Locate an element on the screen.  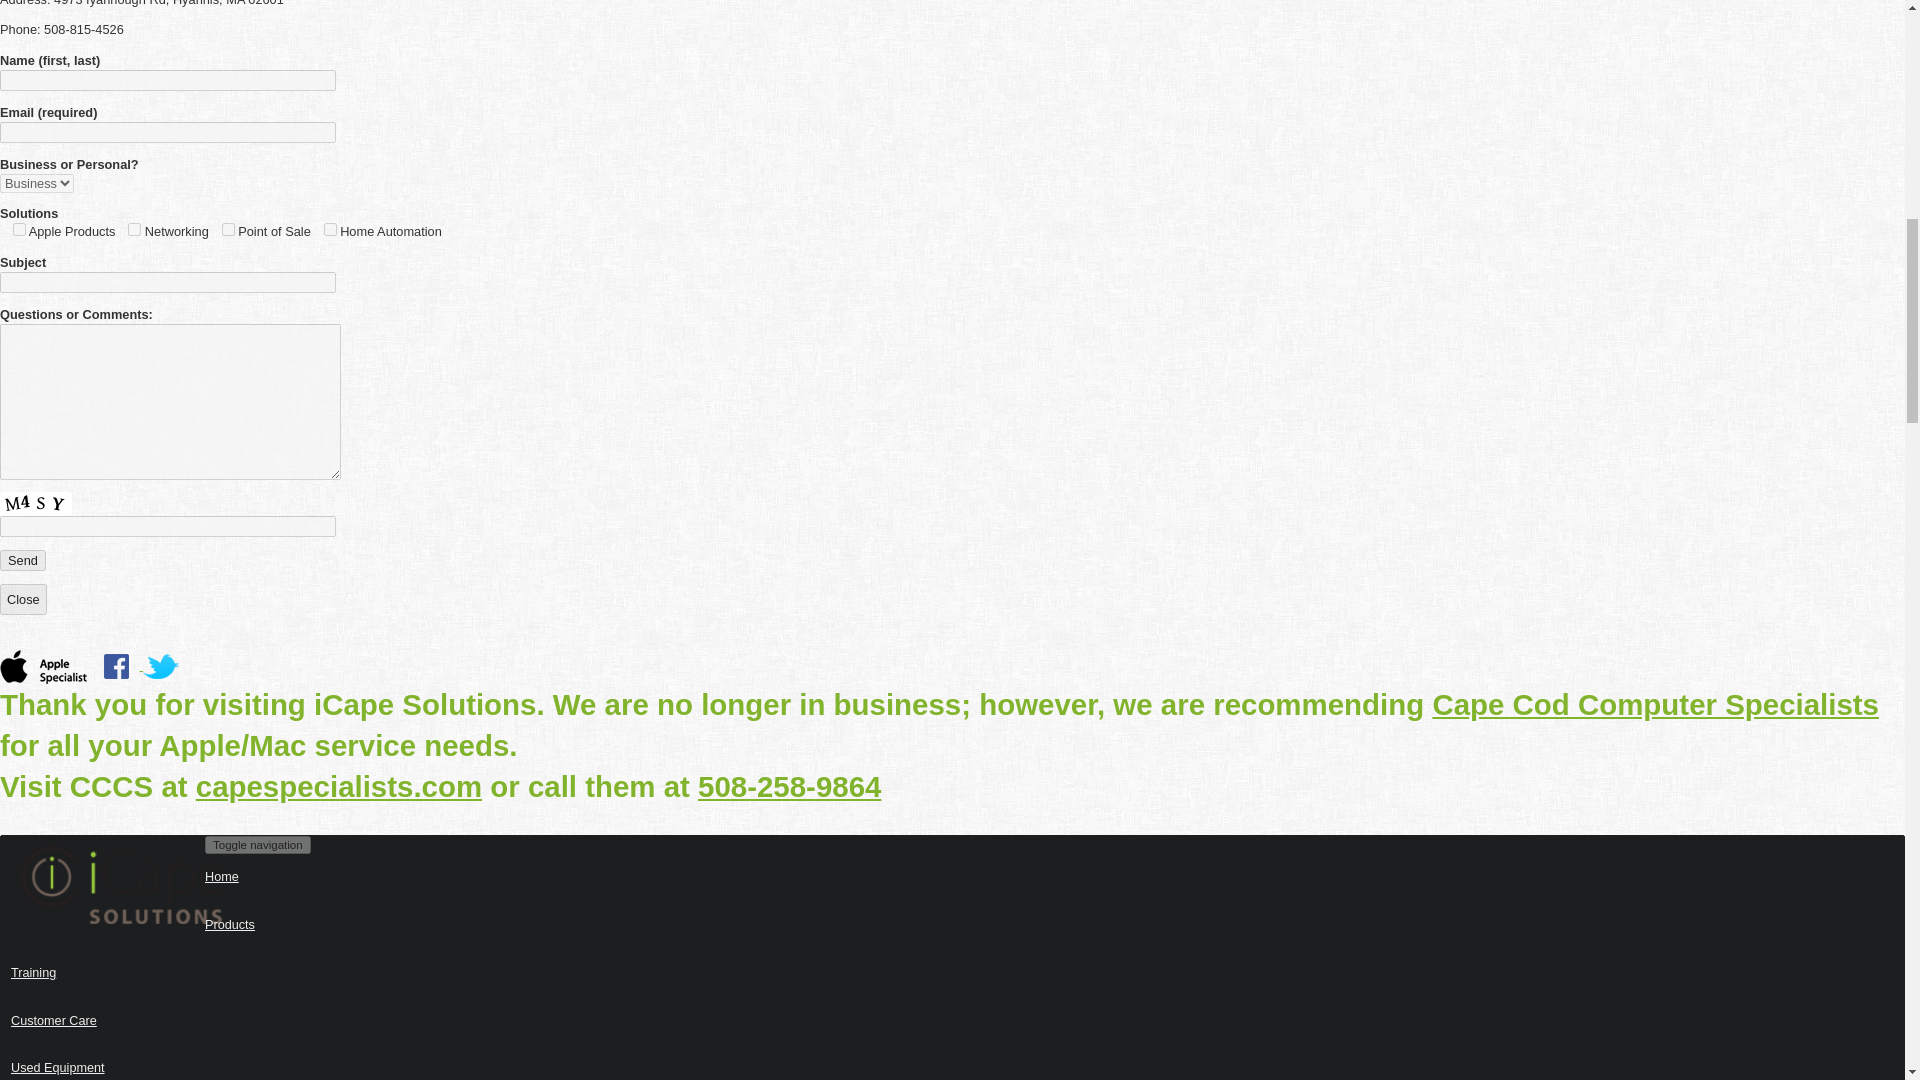
Close is located at coordinates (23, 599).